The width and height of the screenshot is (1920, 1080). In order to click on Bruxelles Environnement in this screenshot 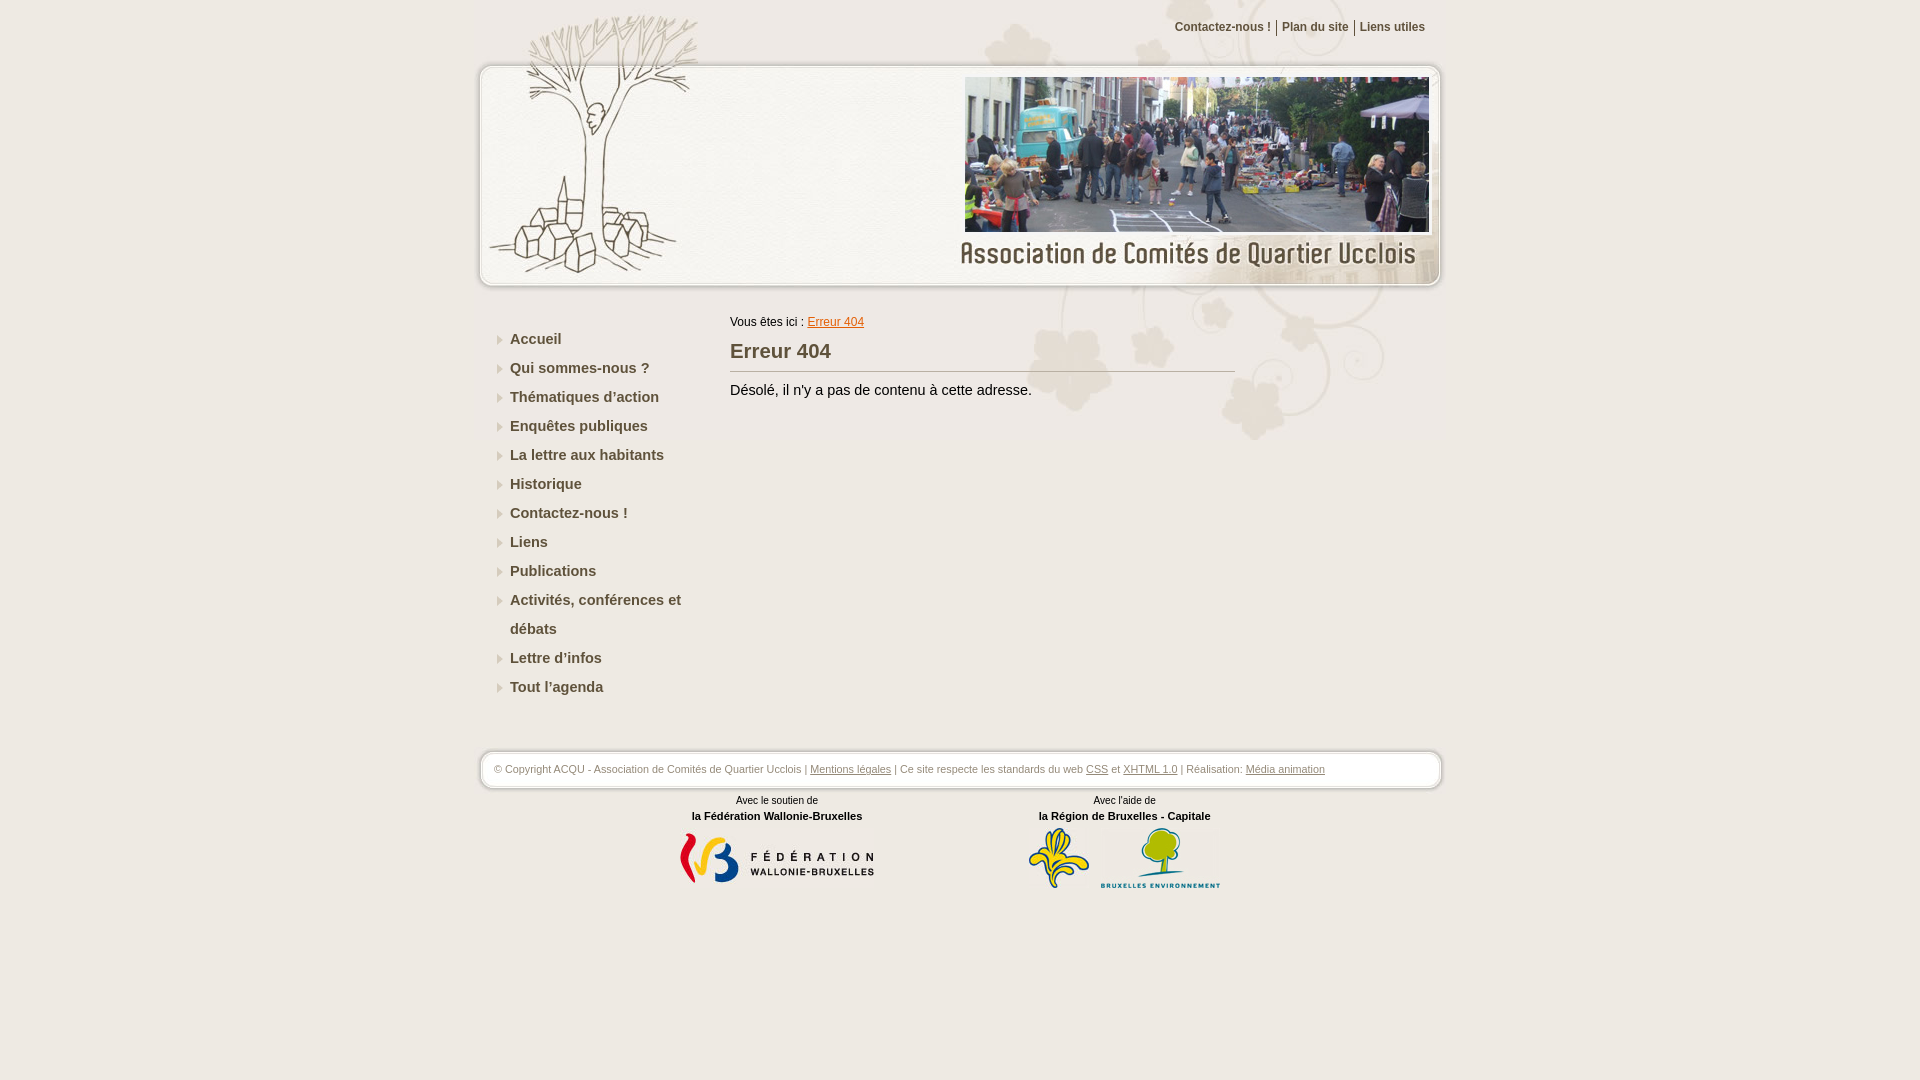, I will do `click(1160, 858)`.